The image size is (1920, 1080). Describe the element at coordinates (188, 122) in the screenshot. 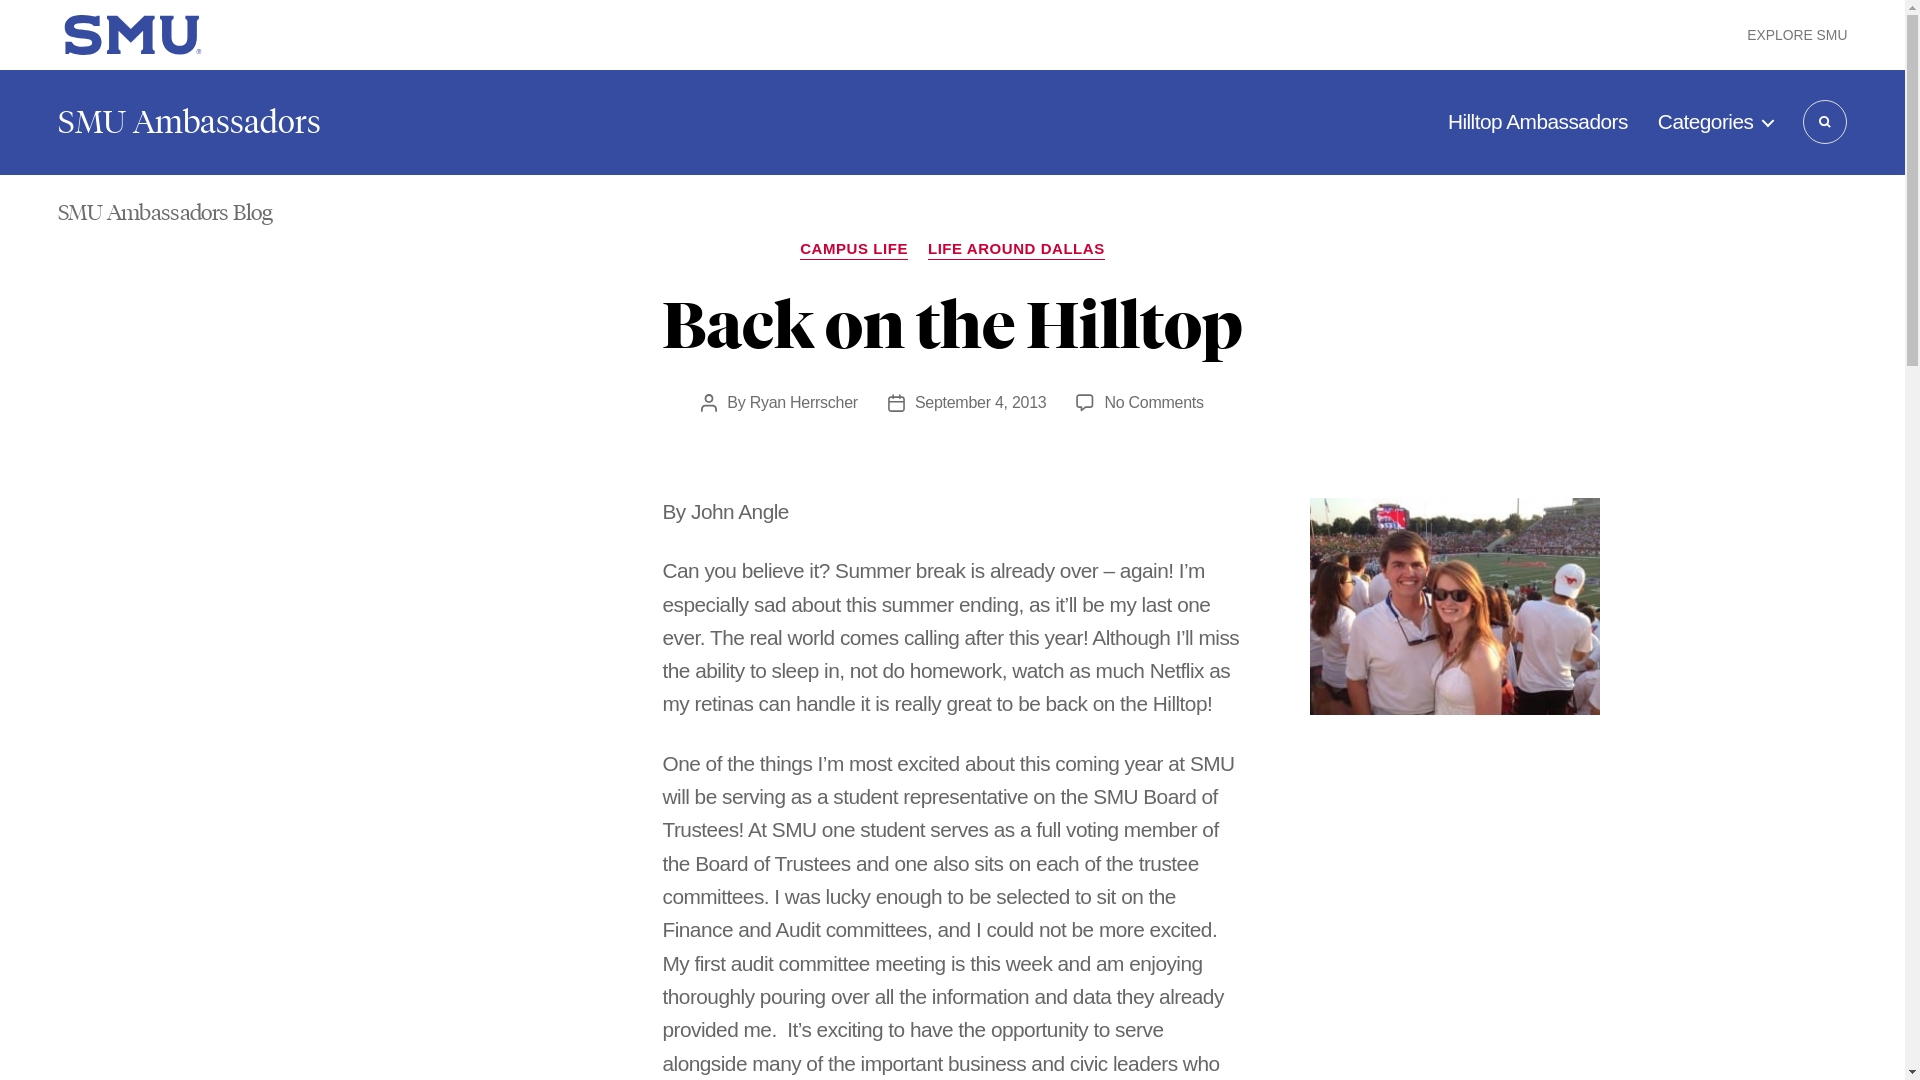

I see `SMU Ambassadors` at that location.